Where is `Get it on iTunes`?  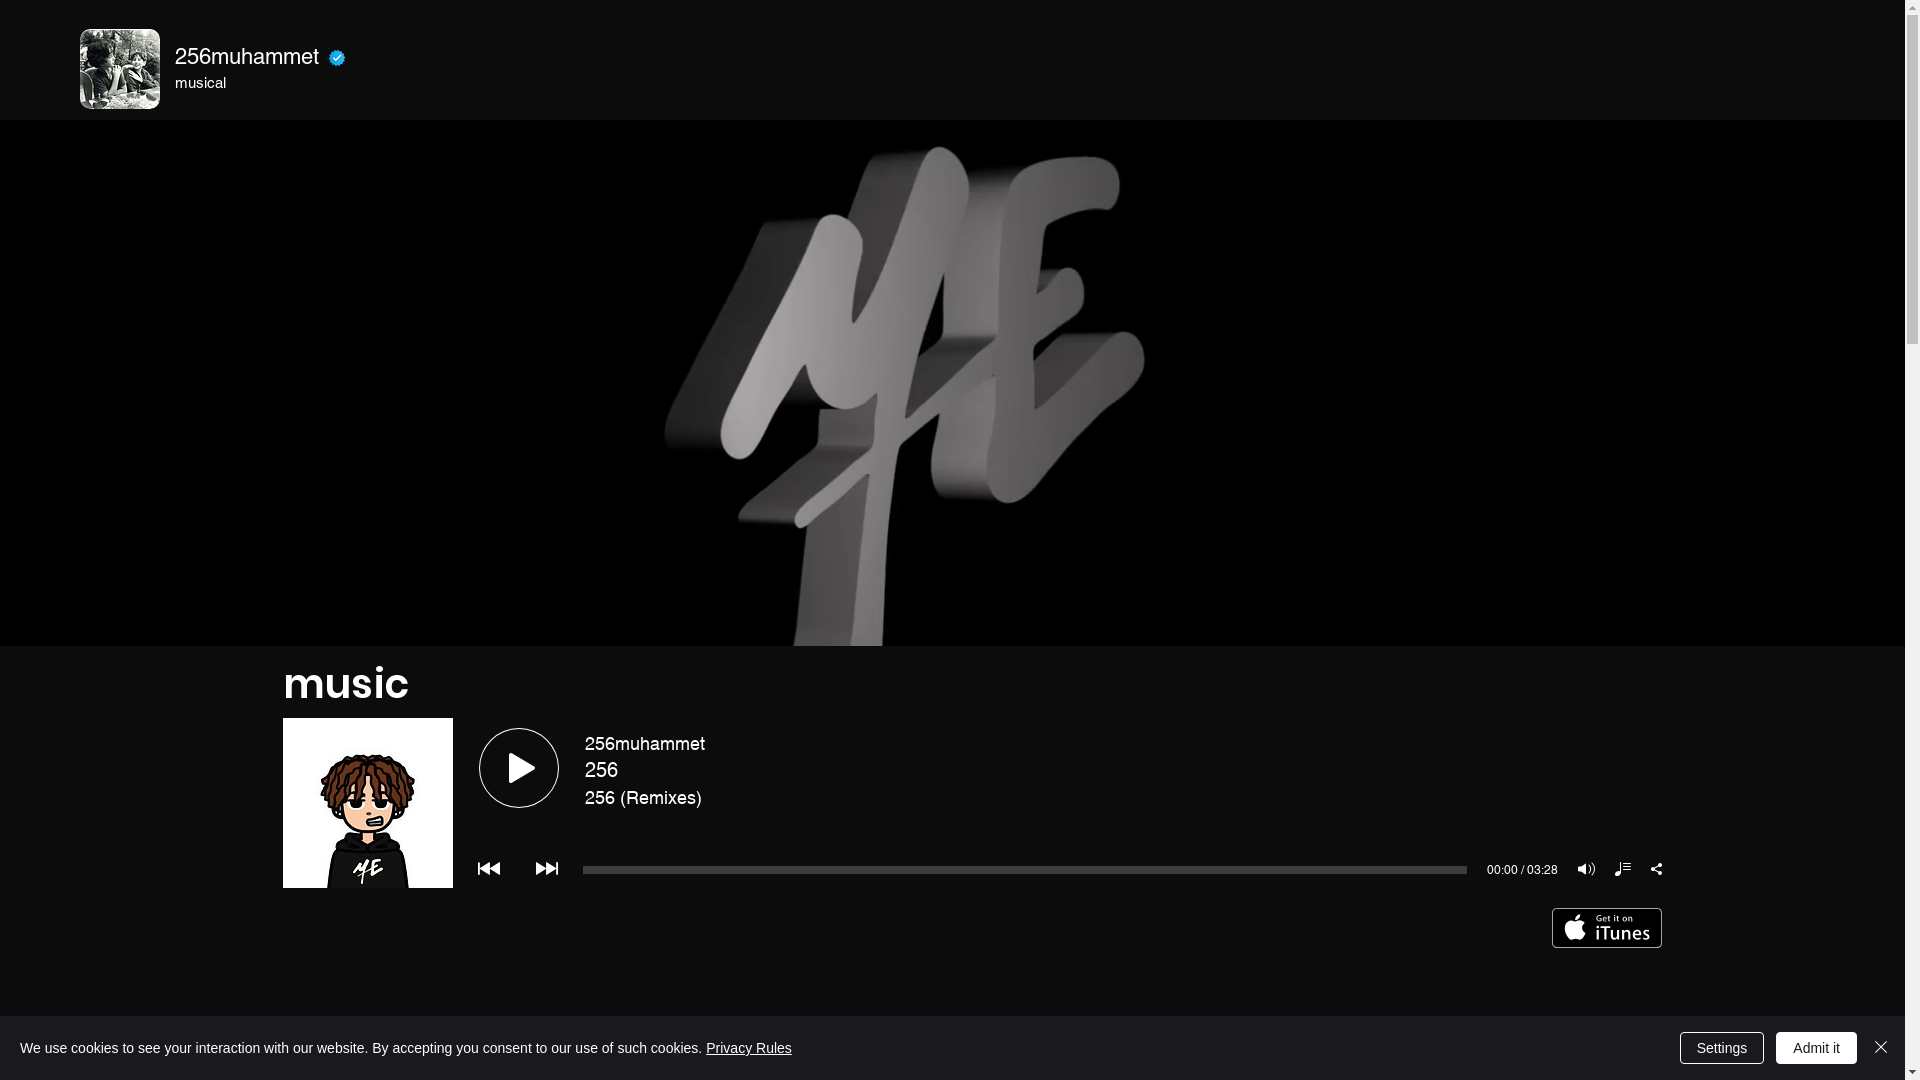 Get it on iTunes is located at coordinates (1607, 928).